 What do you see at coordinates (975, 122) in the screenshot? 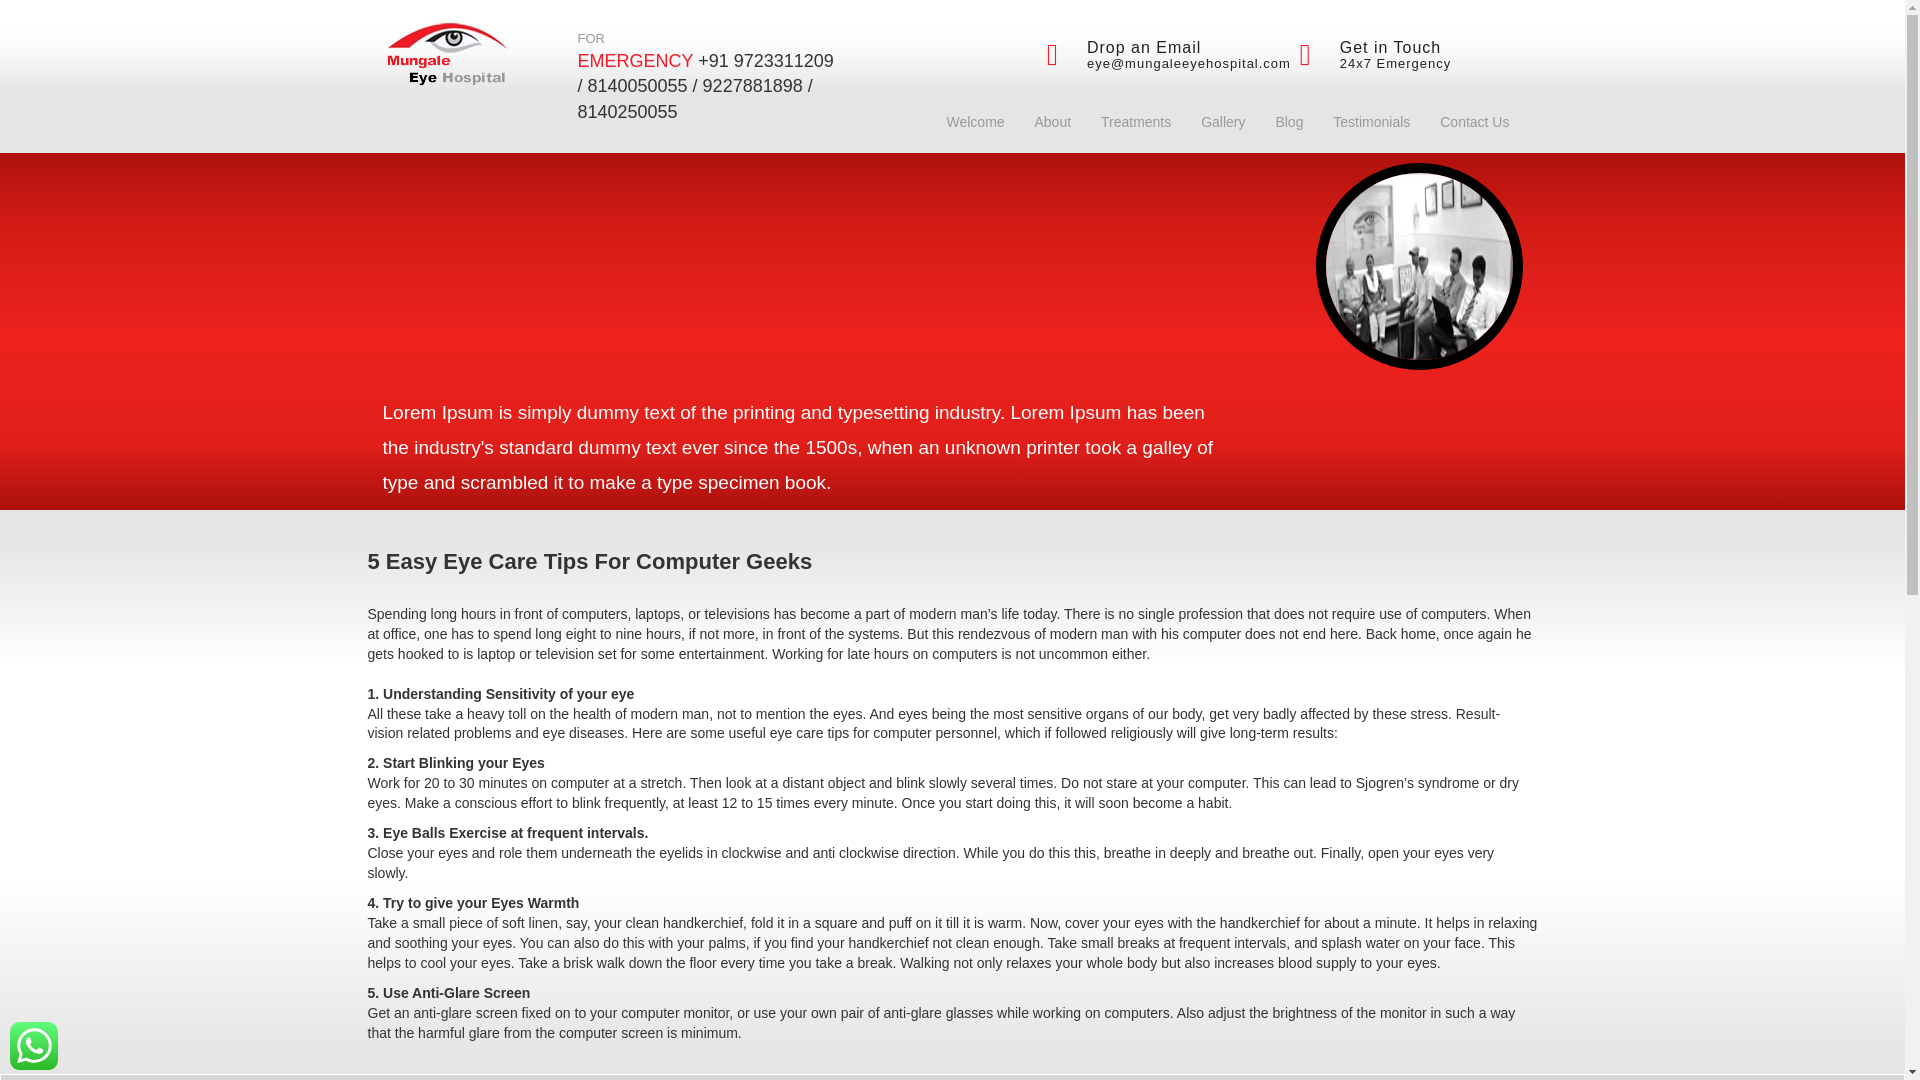
I see `Welcome` at bounding box center [975, 122].